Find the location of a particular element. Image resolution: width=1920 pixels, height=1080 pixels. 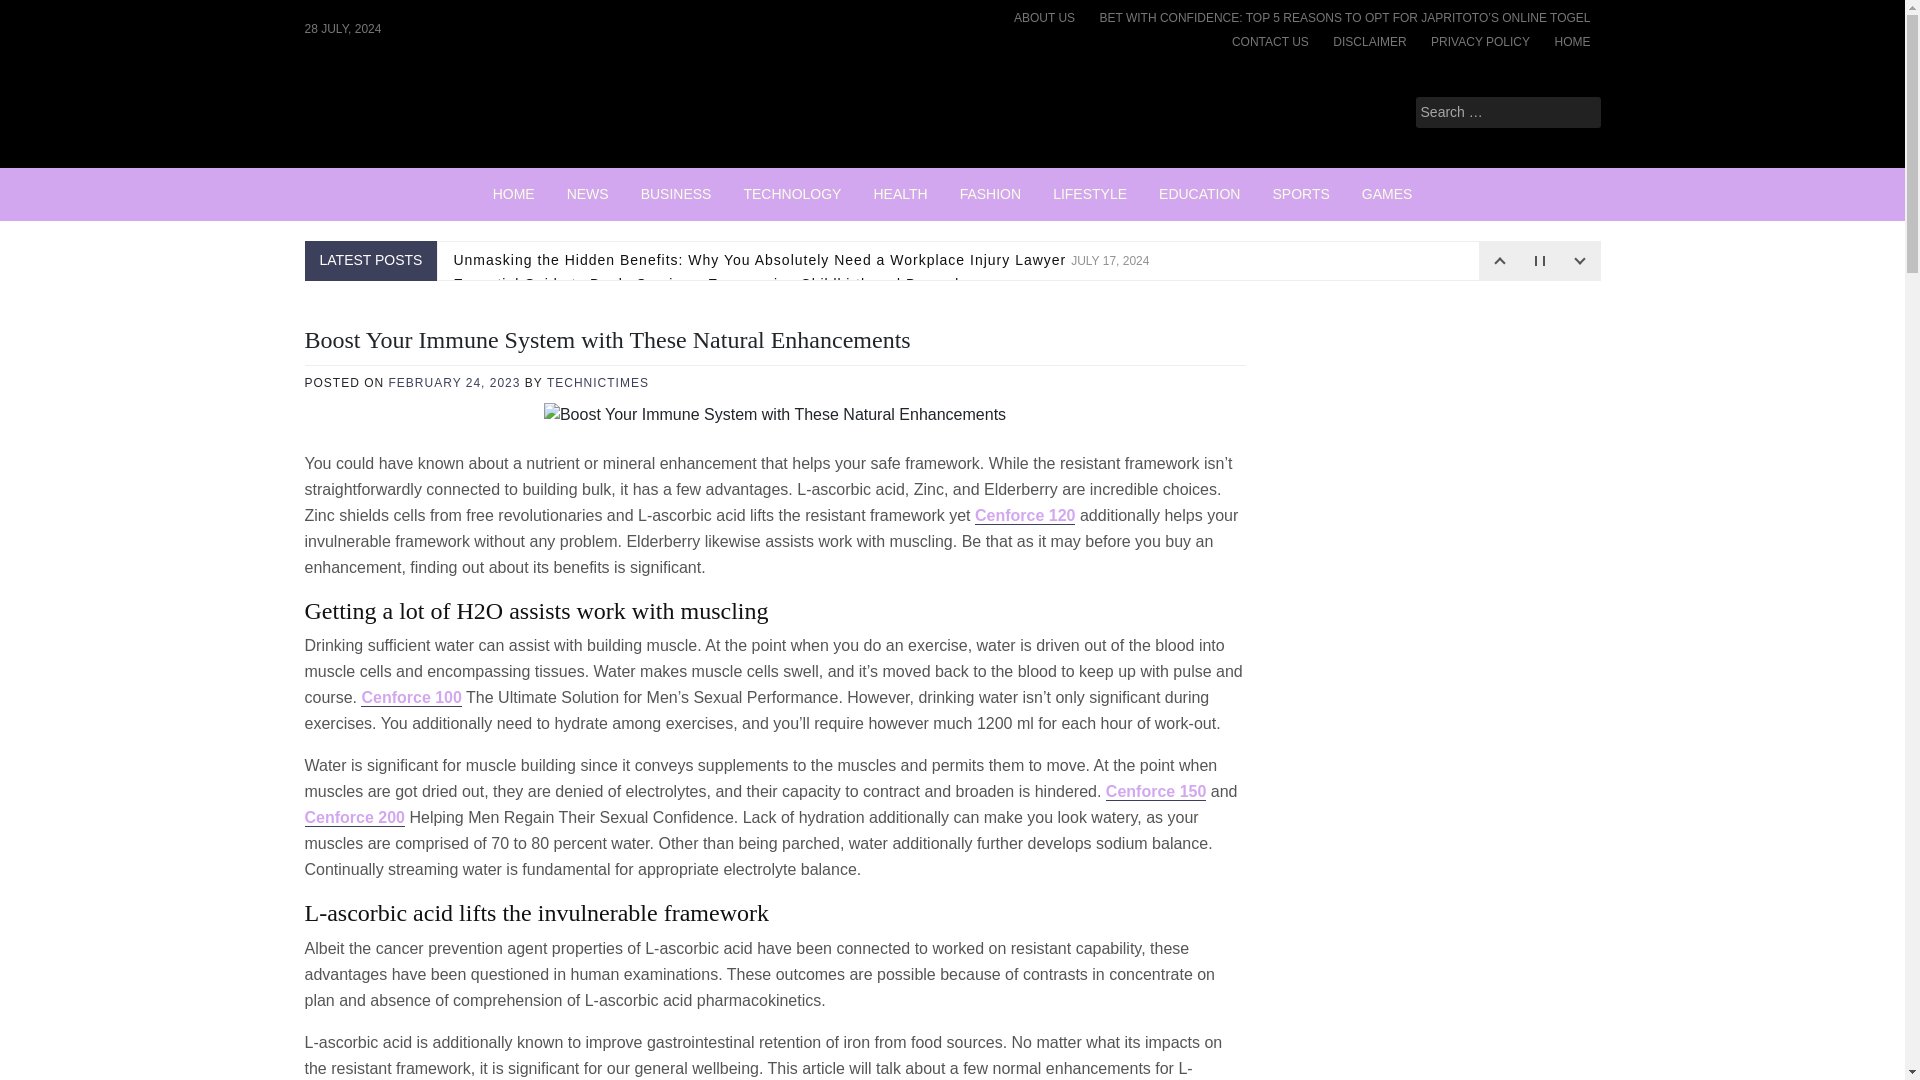

Cenforce 200 is located at coordinates (354, 818).